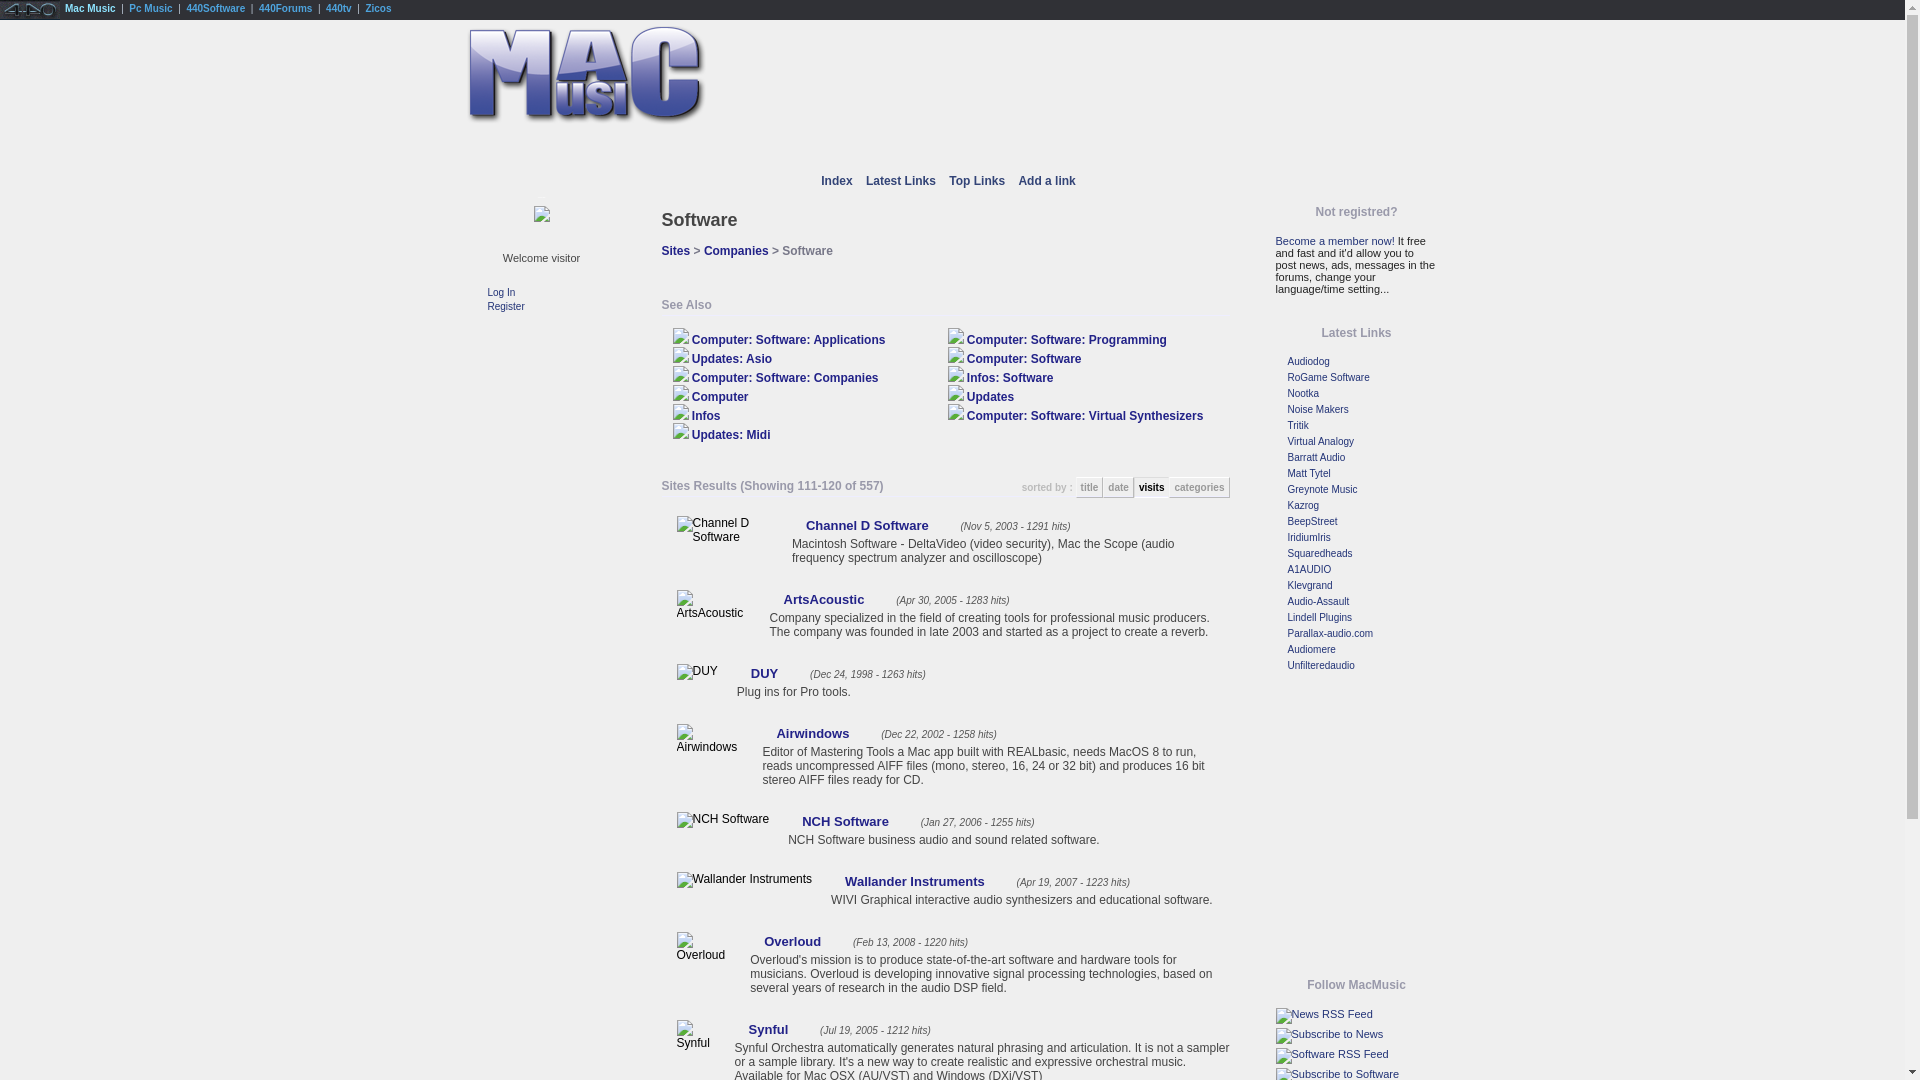 This screenshot has height=1080, width=1920. I want to click on All daily news, so click(603, 148).